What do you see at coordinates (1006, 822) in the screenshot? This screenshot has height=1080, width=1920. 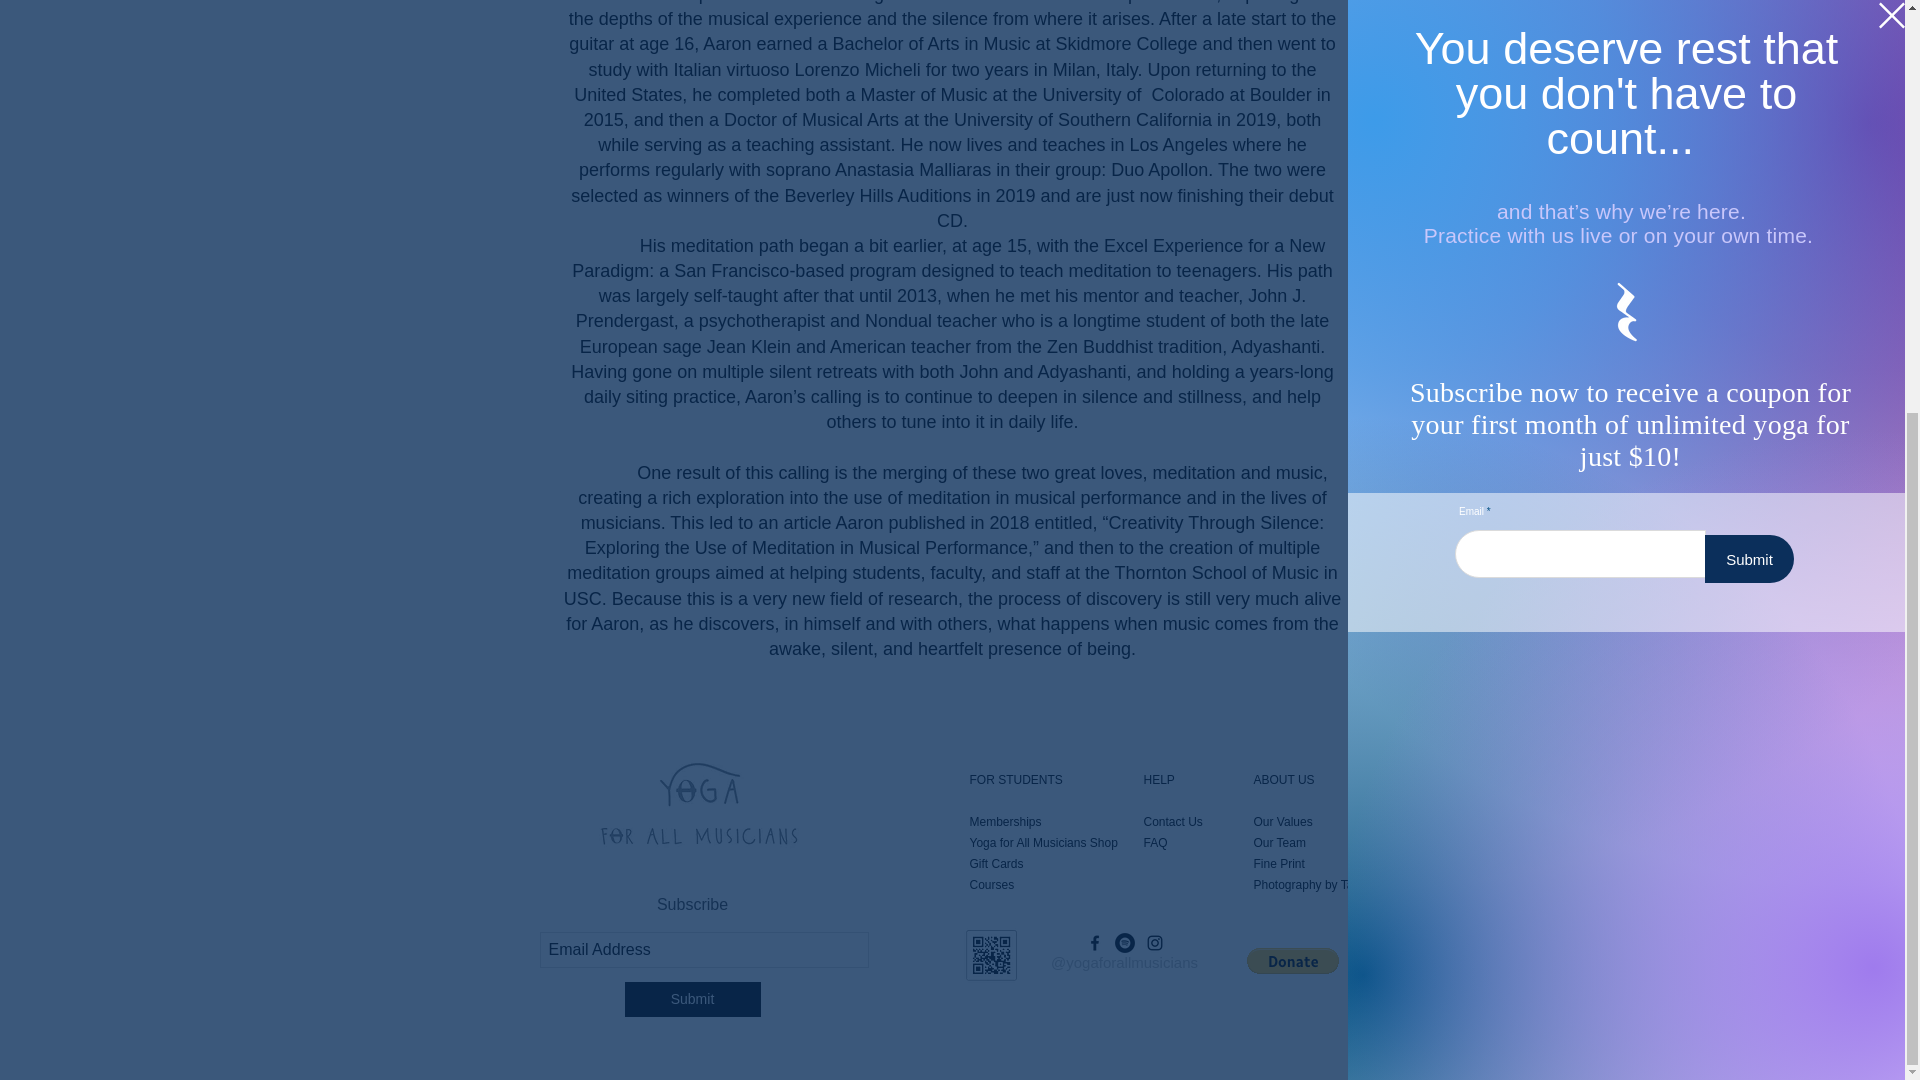 I see `Memberships` at bounding box center [1006, 822].